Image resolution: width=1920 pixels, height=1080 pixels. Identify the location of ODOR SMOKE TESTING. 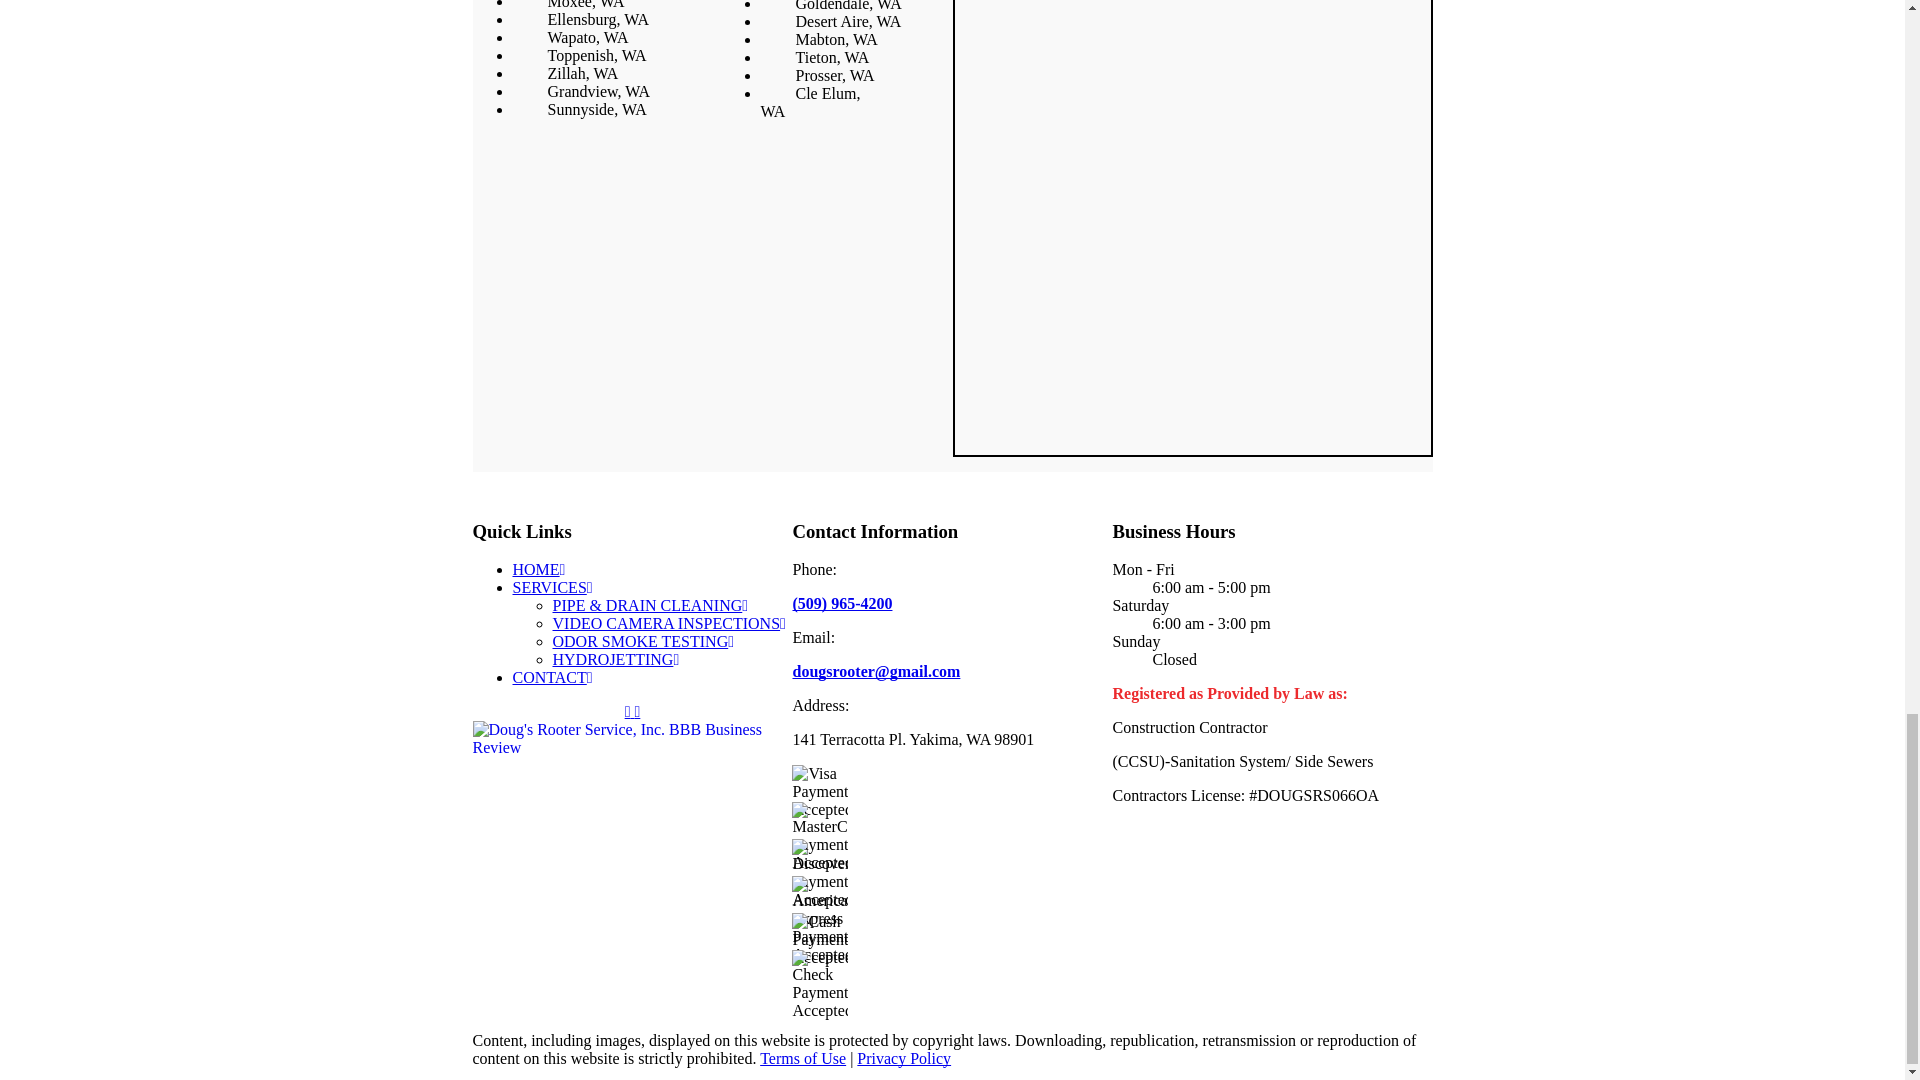
(642, 641).